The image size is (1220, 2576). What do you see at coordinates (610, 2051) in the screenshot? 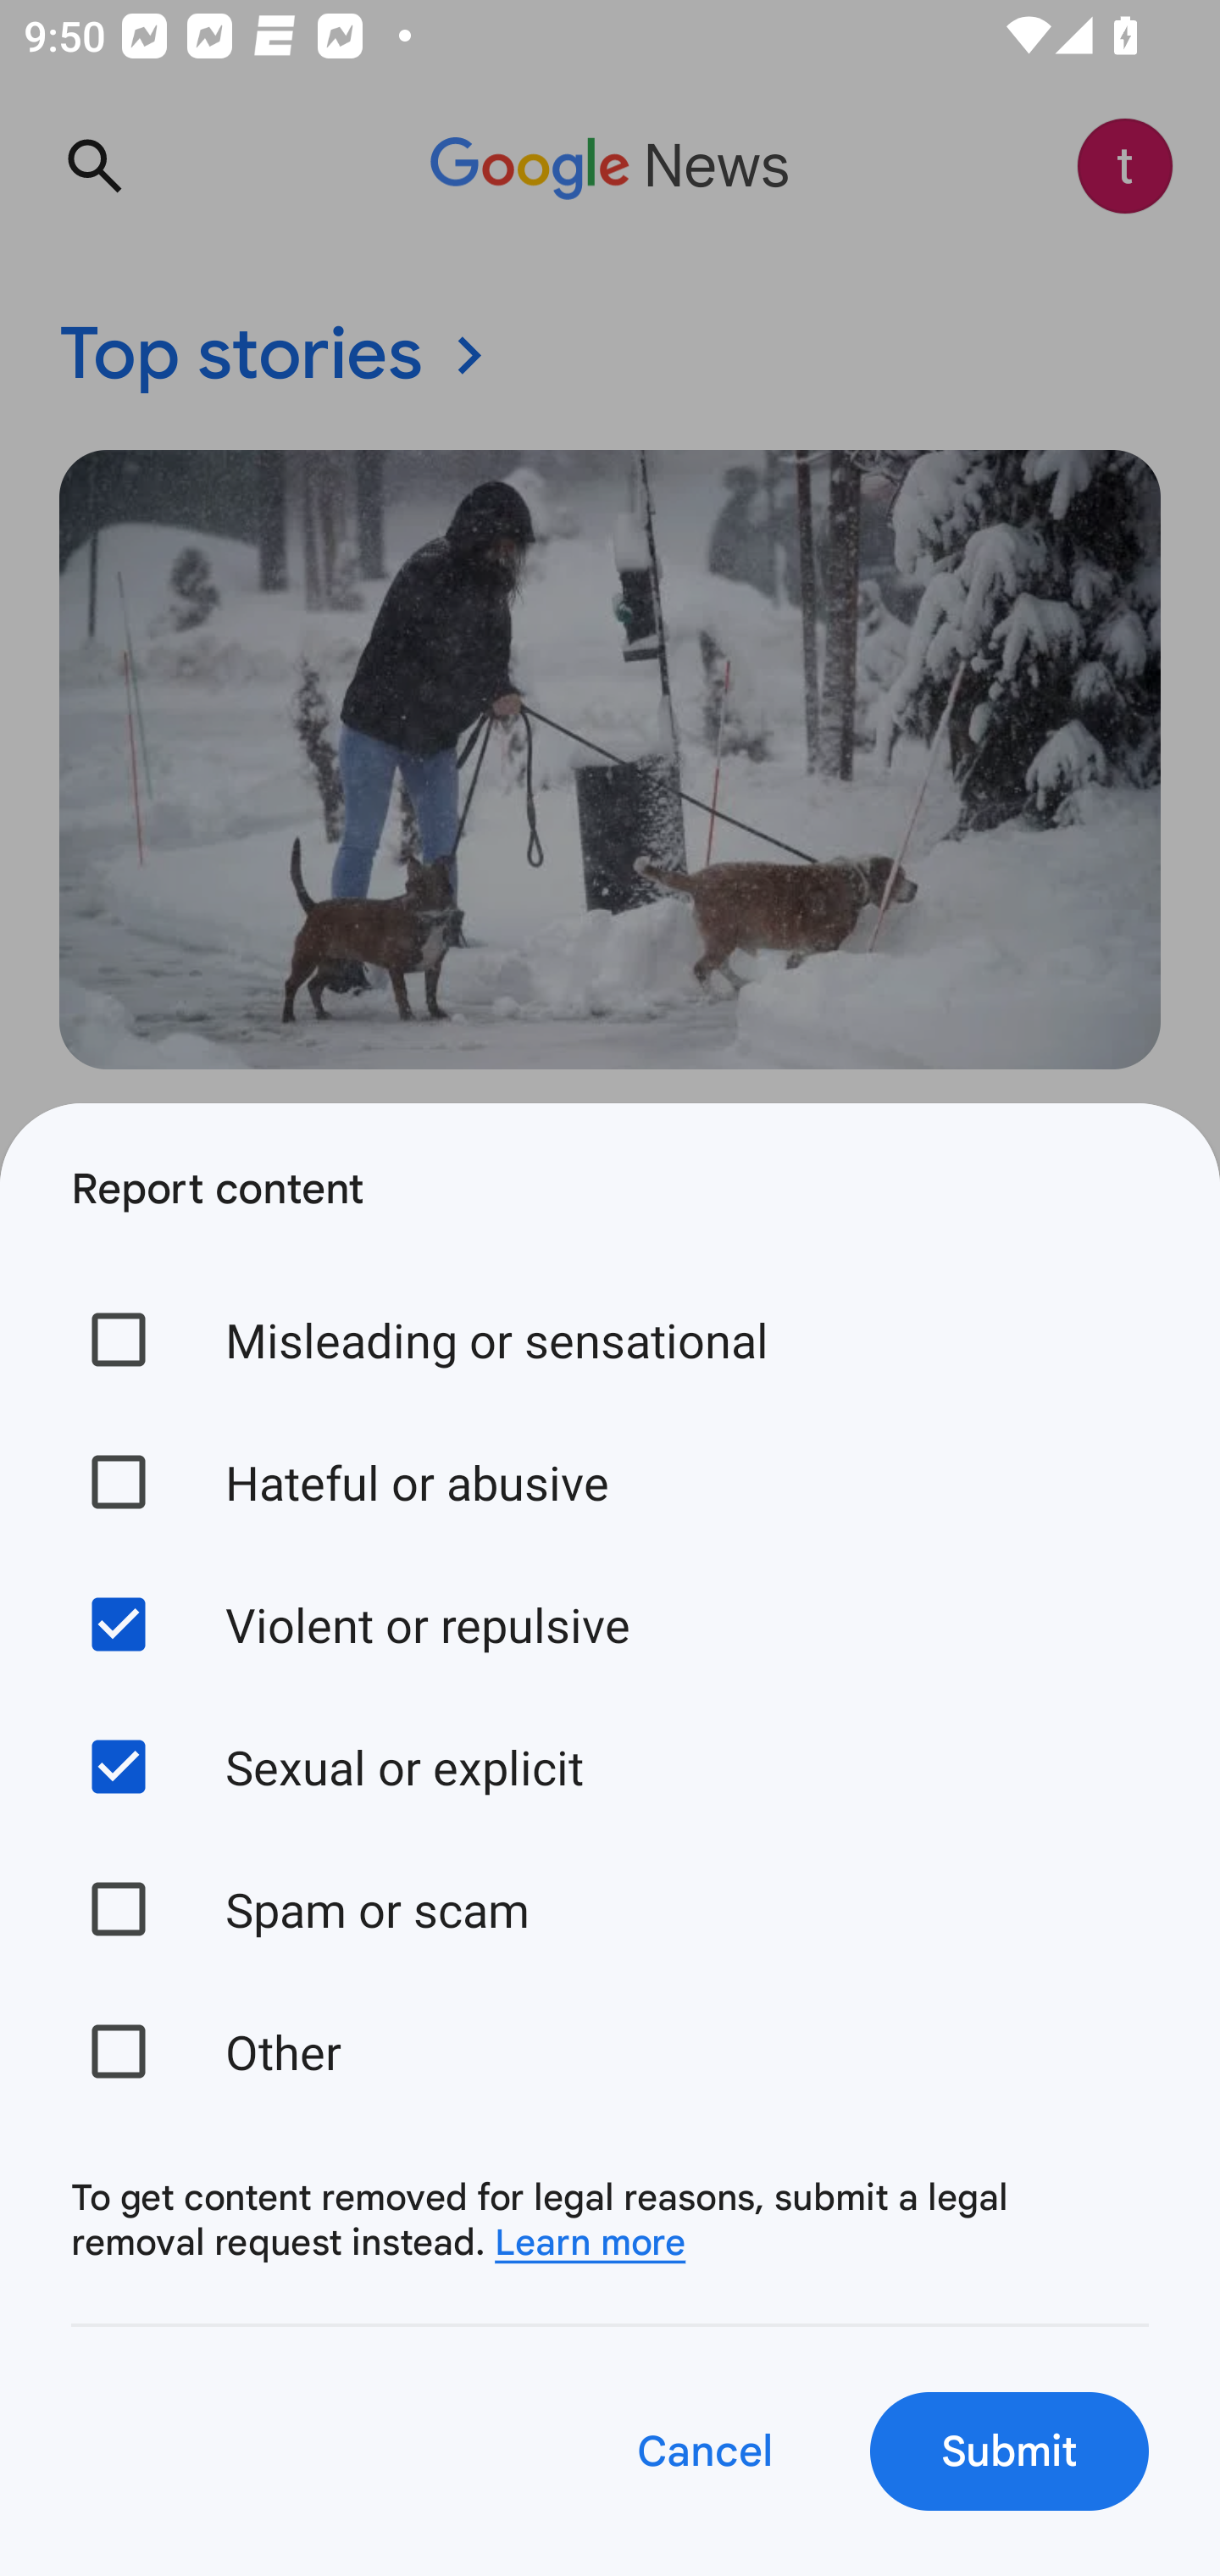
I see `Other` at bounding box center [610, 2051].